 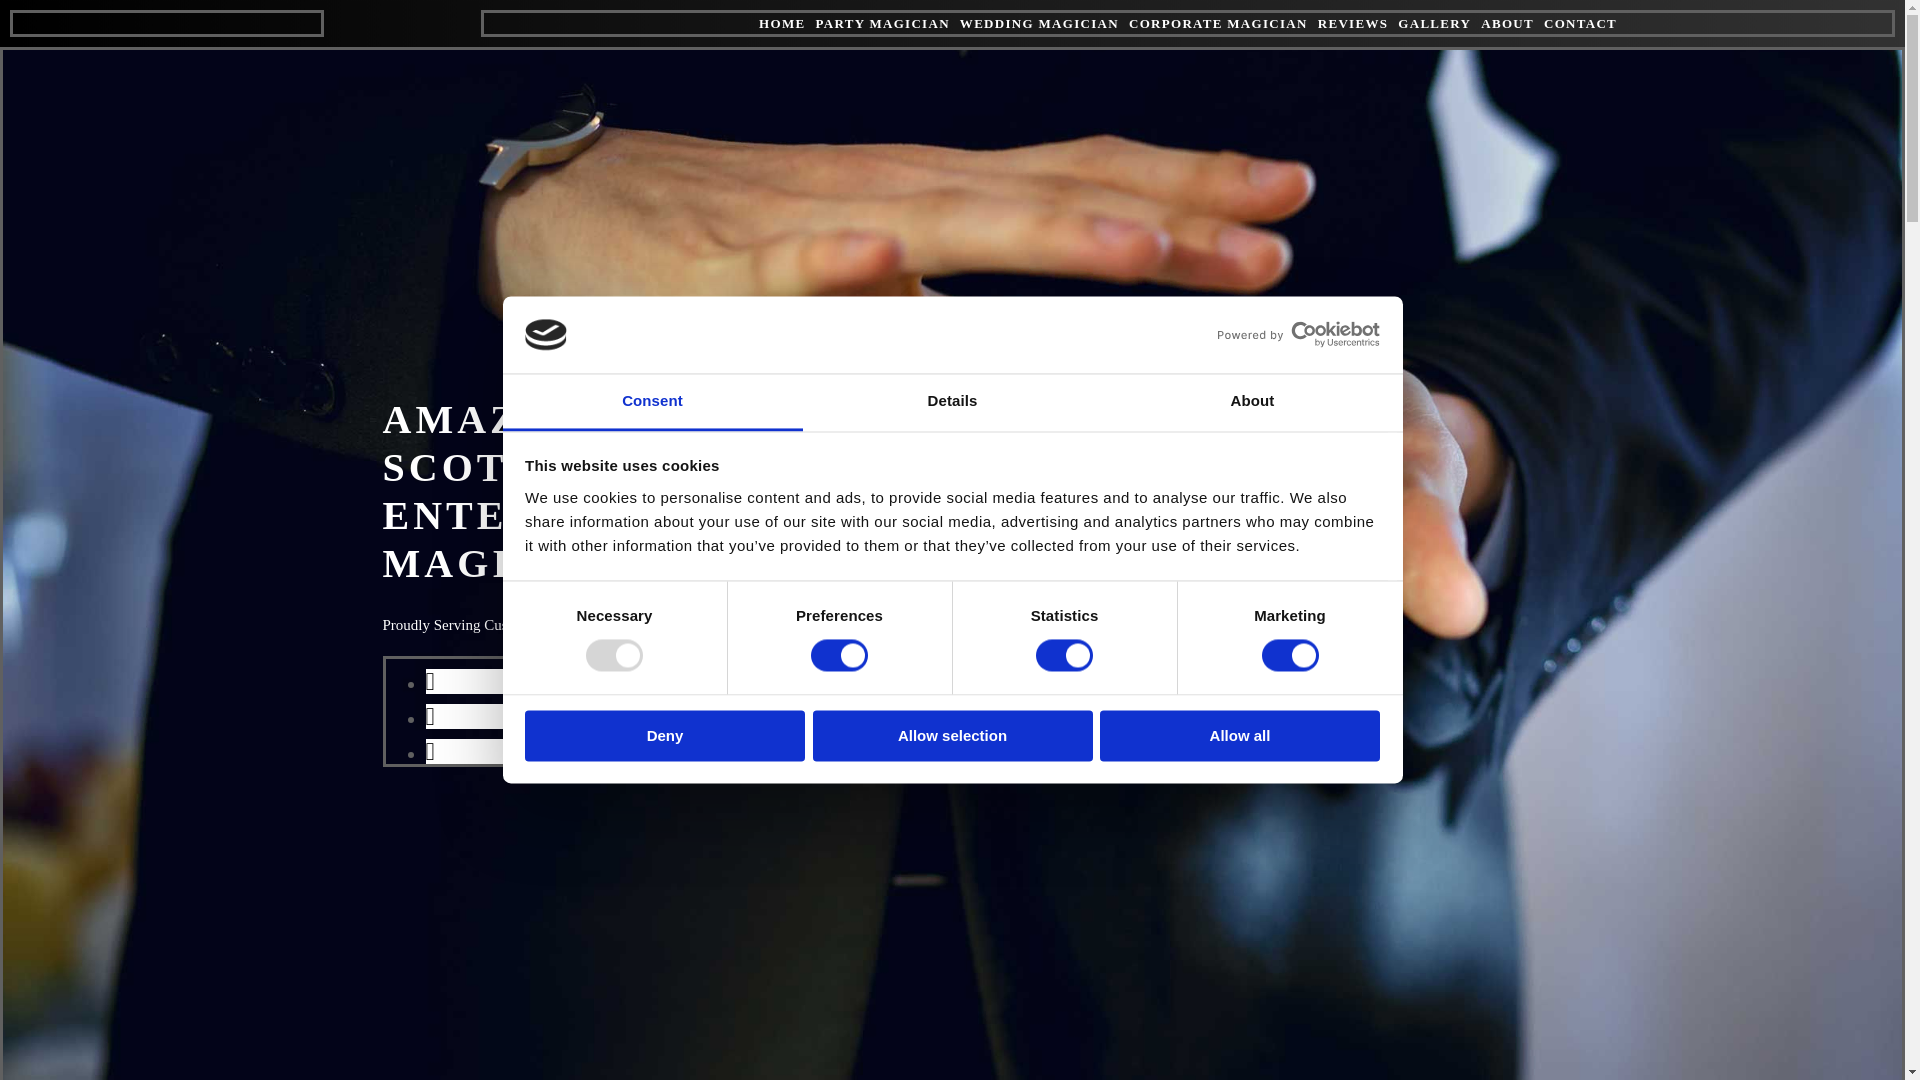 I want to click on Consent, so click(x=652, y=402).